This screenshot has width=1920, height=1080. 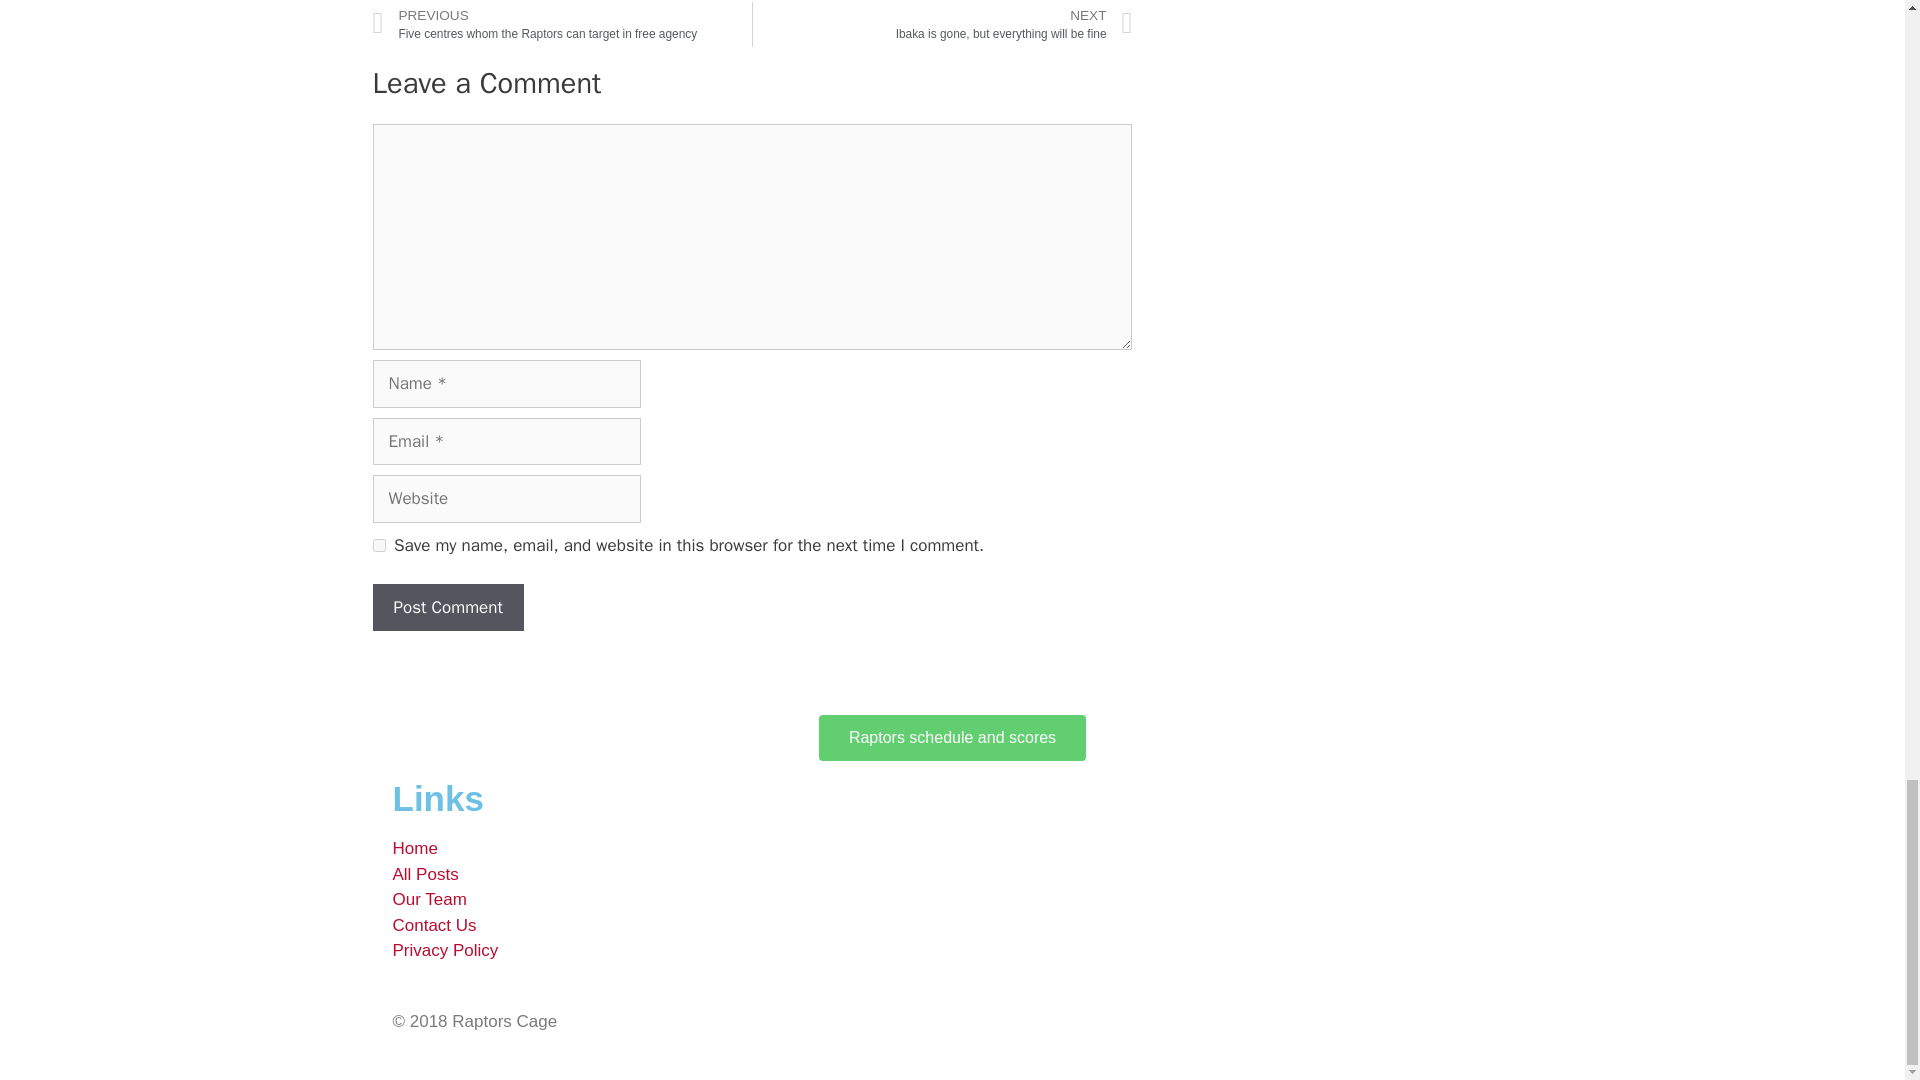 I want to click on Post Comment, so click(x=447, y=608).